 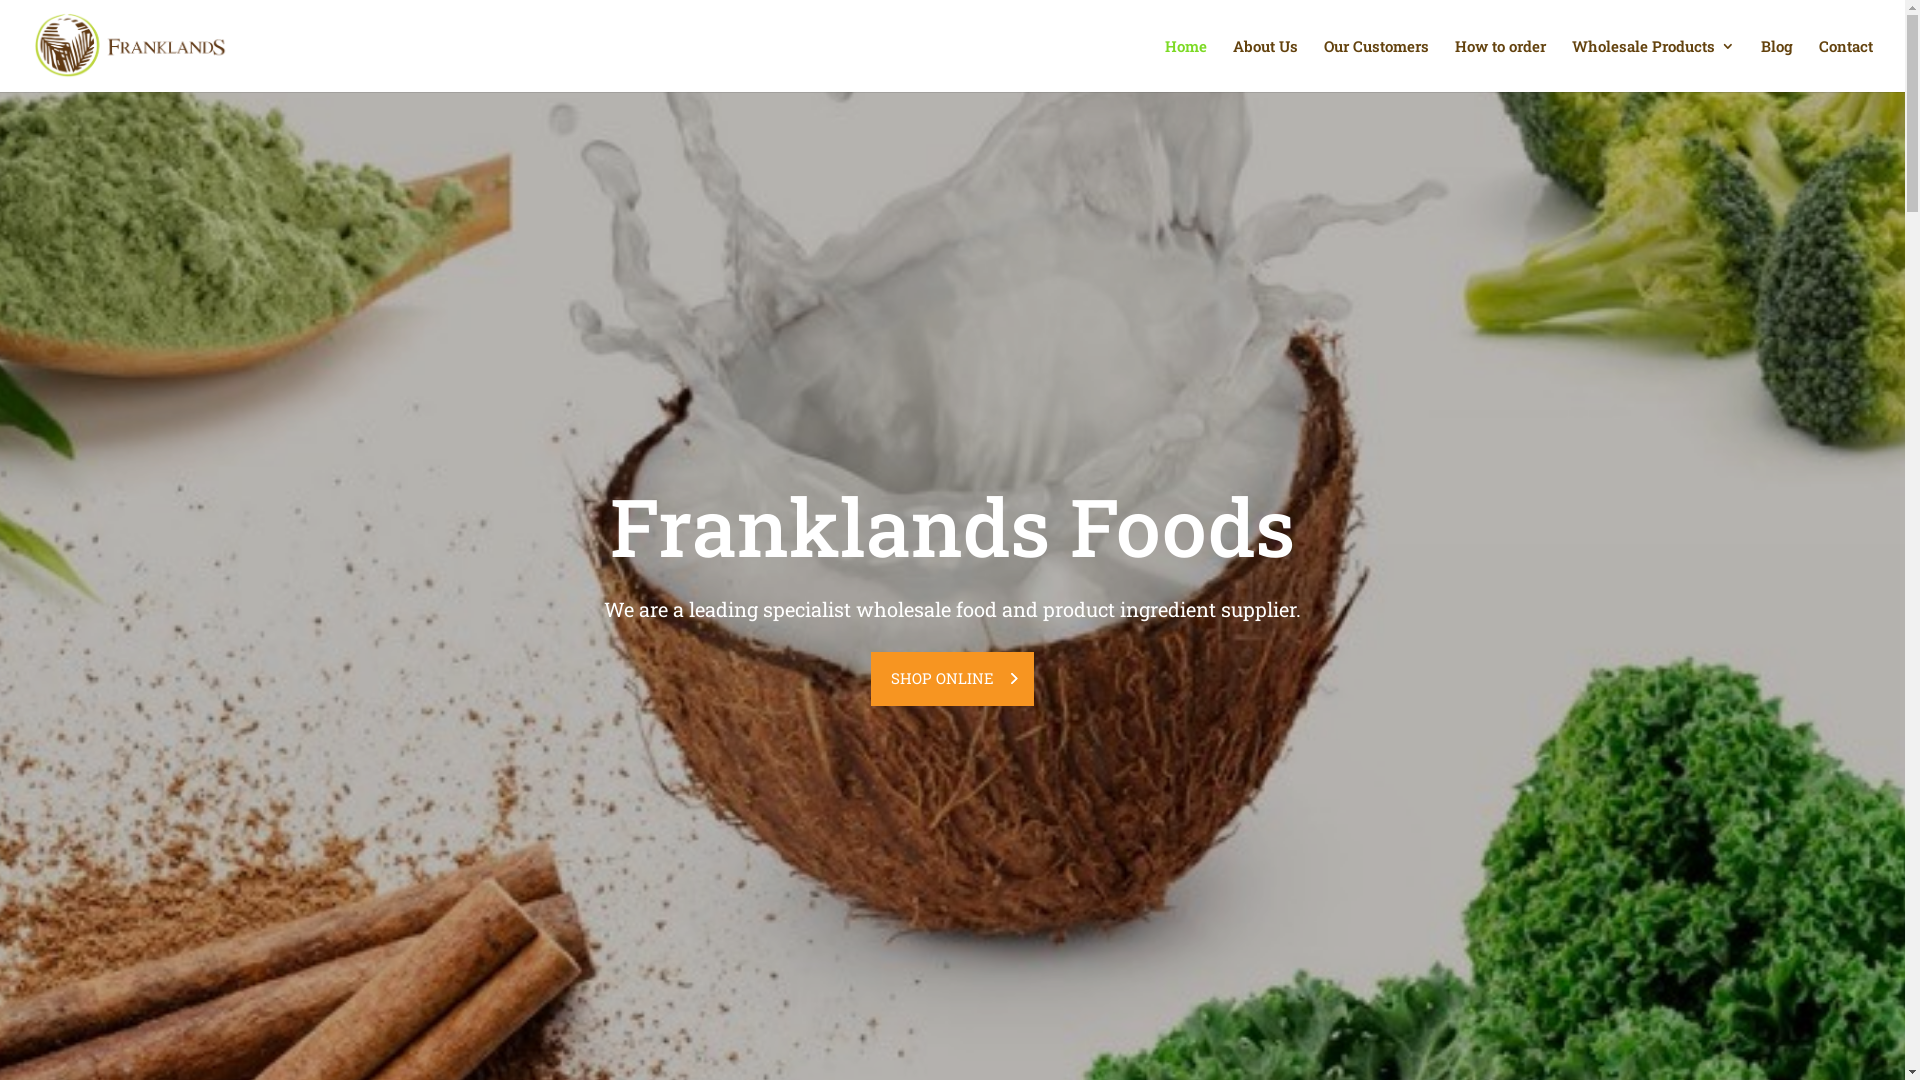 What do you see at coordinates (1186, 65) in the screenshot?
I see `Home` at bounding box center [1186, 65].